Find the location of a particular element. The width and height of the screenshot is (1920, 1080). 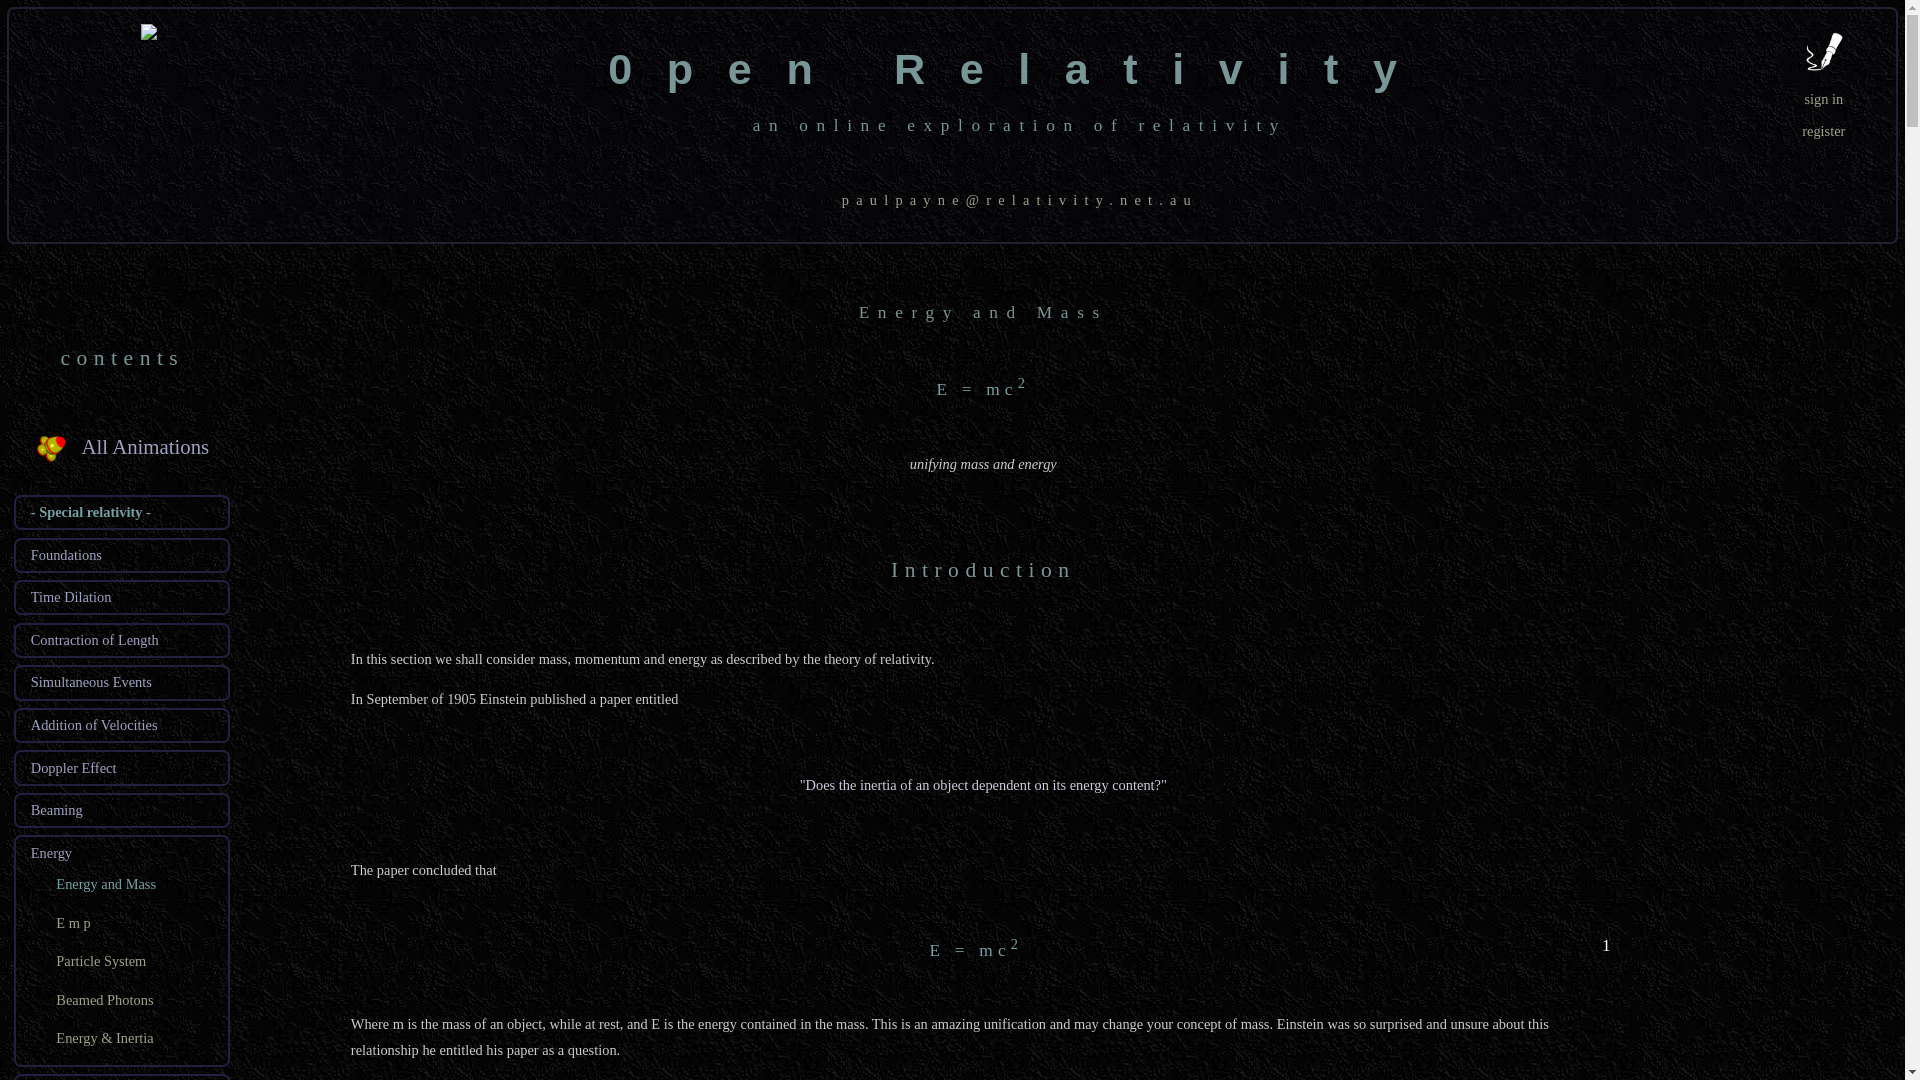

Particle System is located at coordinates (101, 961).